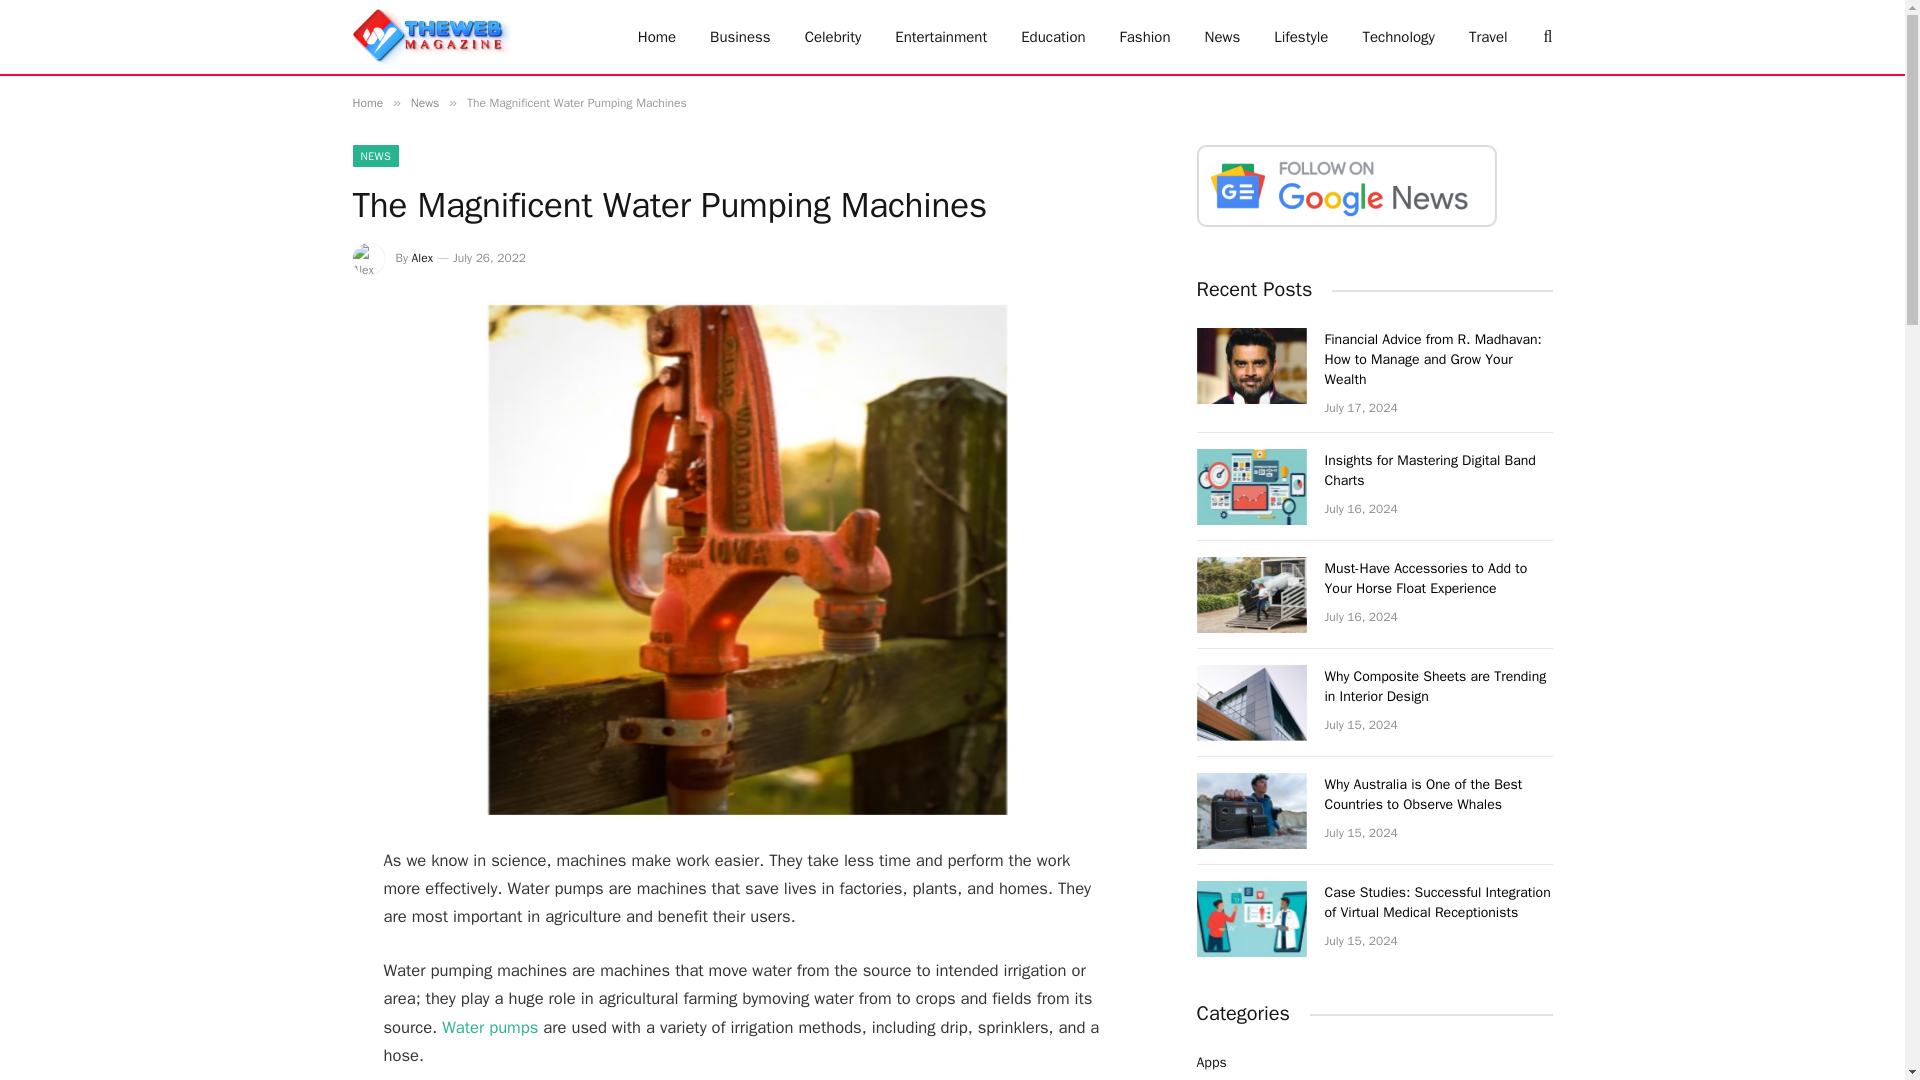 This screenshot has width=1920, height=1080. Describe the element at coordinates (1053, 37) in the screenshot. I see `Education` at that location.